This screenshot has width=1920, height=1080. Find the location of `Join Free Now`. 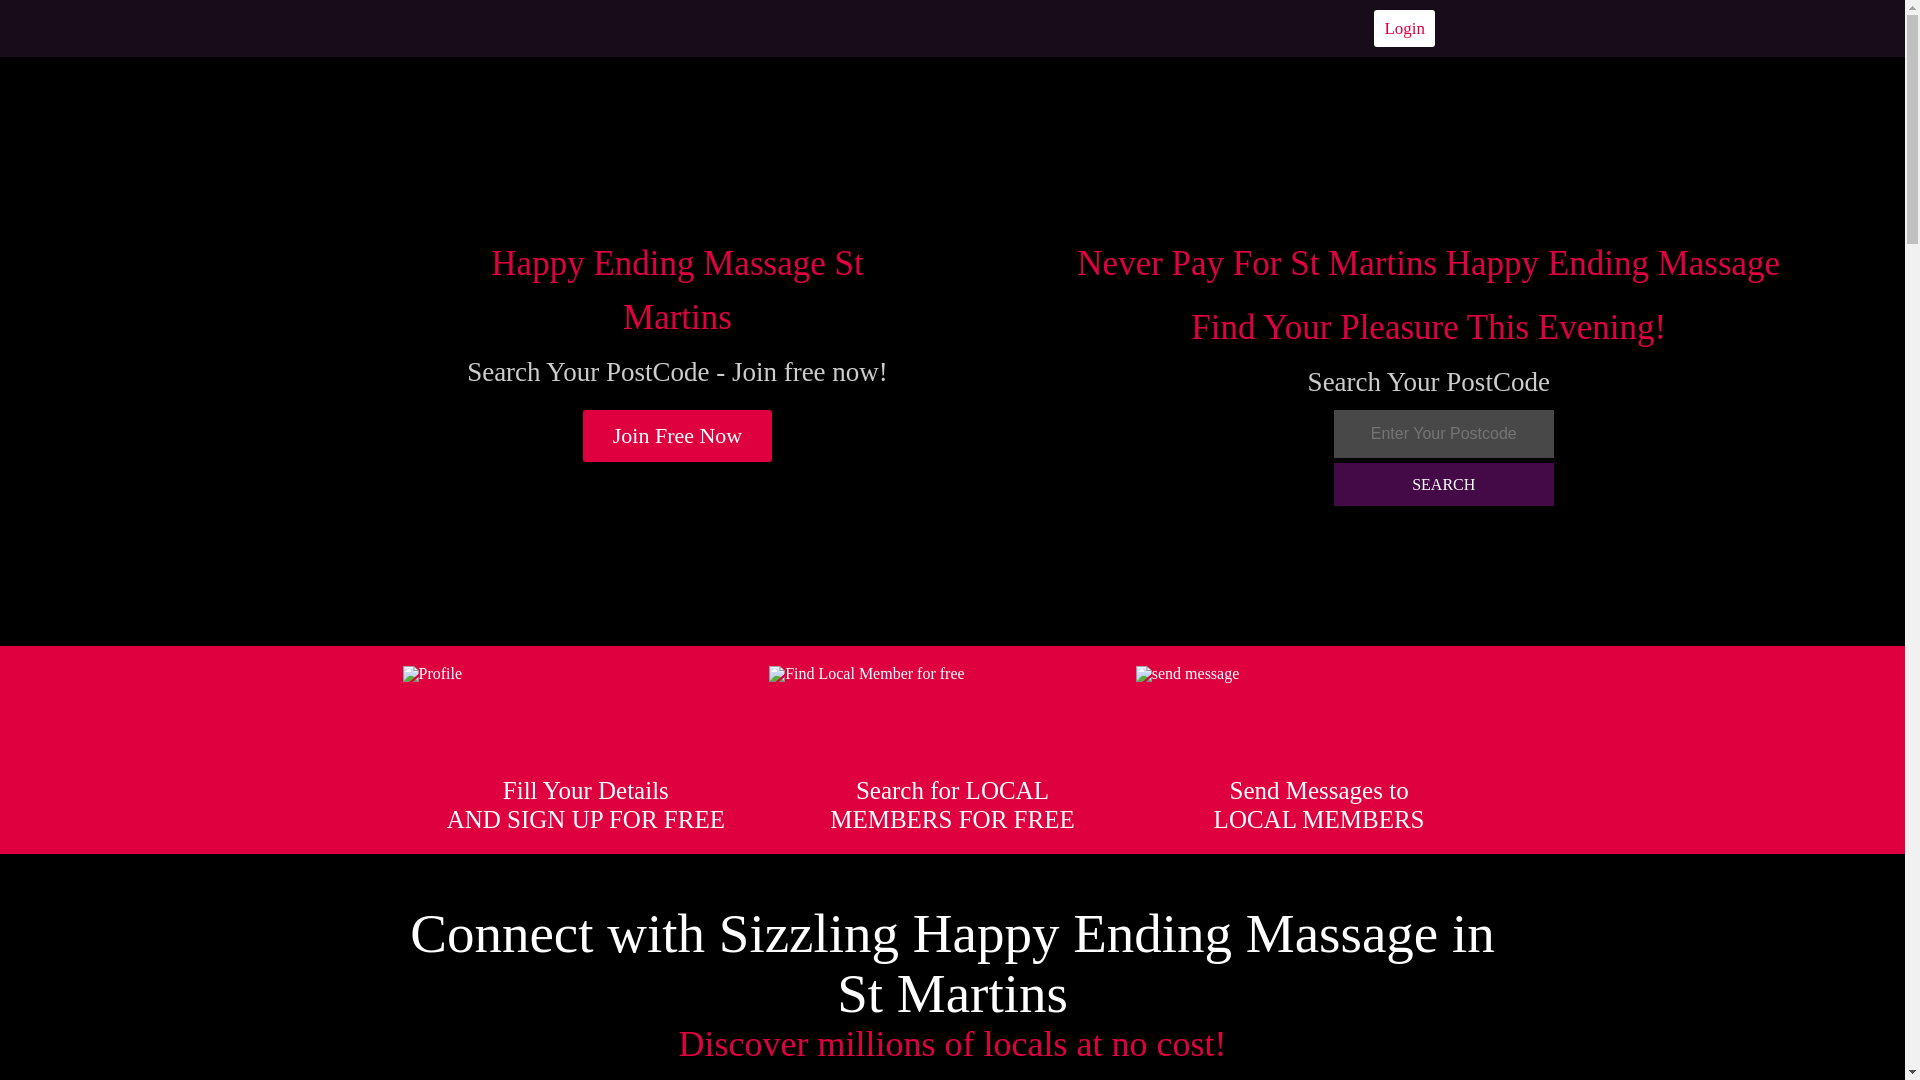

Join Free Now is located at coordinates (678, 436).